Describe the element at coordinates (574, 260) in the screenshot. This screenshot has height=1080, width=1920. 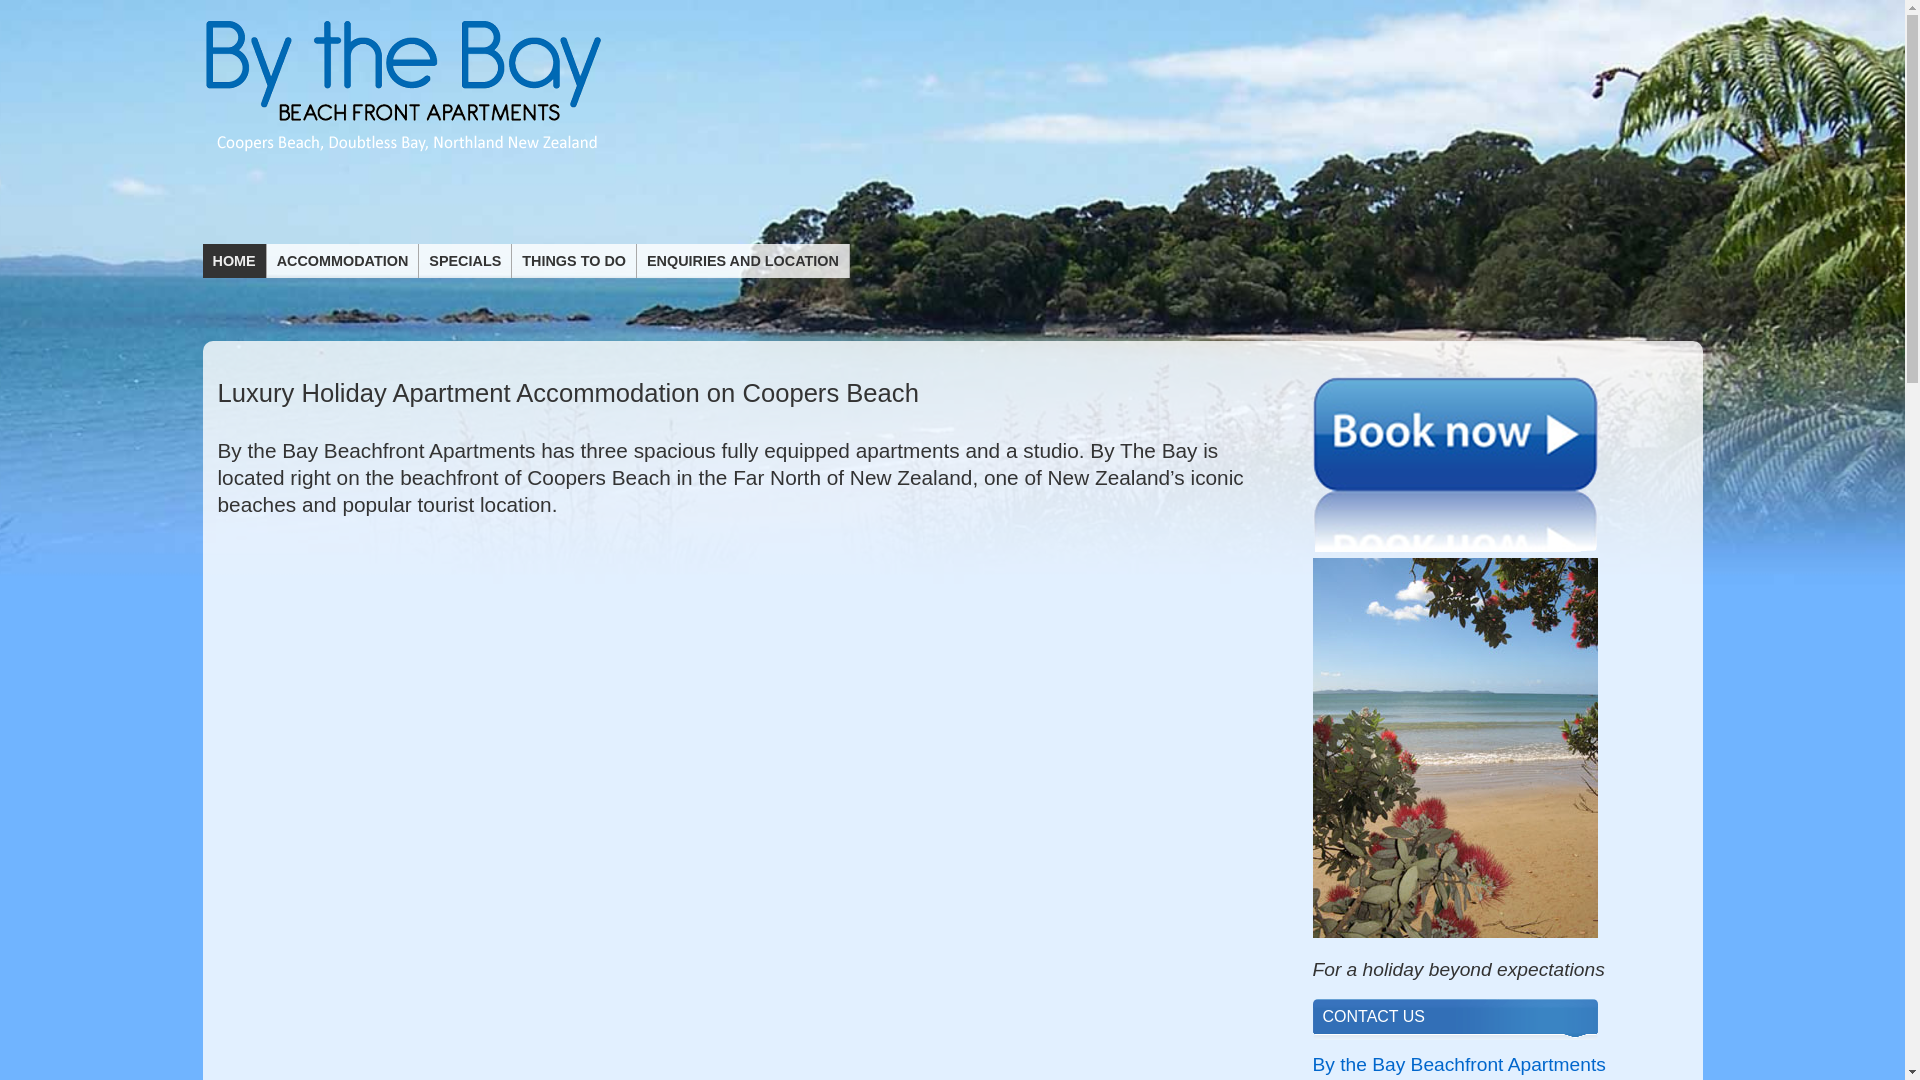
I see `Local activities` at that location.